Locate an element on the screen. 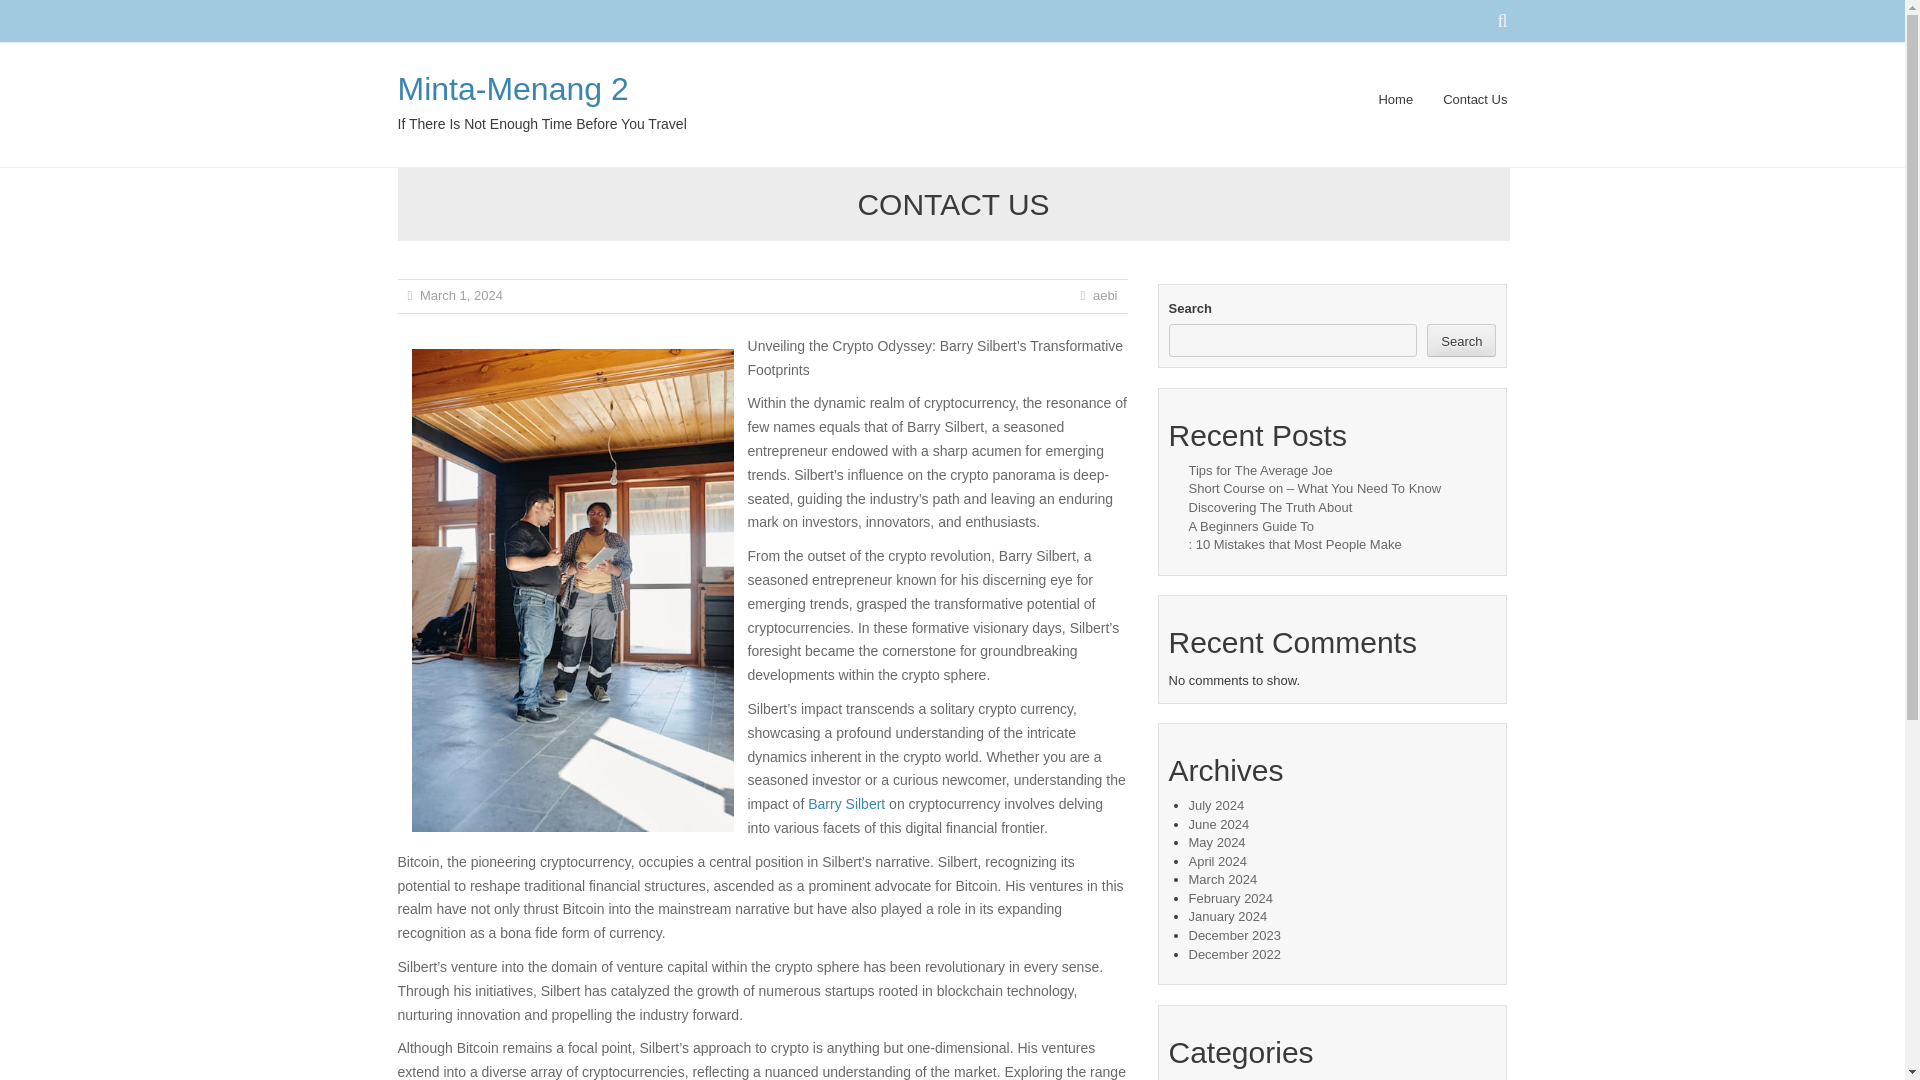 The image size is (1920, 1080). July 2024 is located at coordinates (1216, 806).